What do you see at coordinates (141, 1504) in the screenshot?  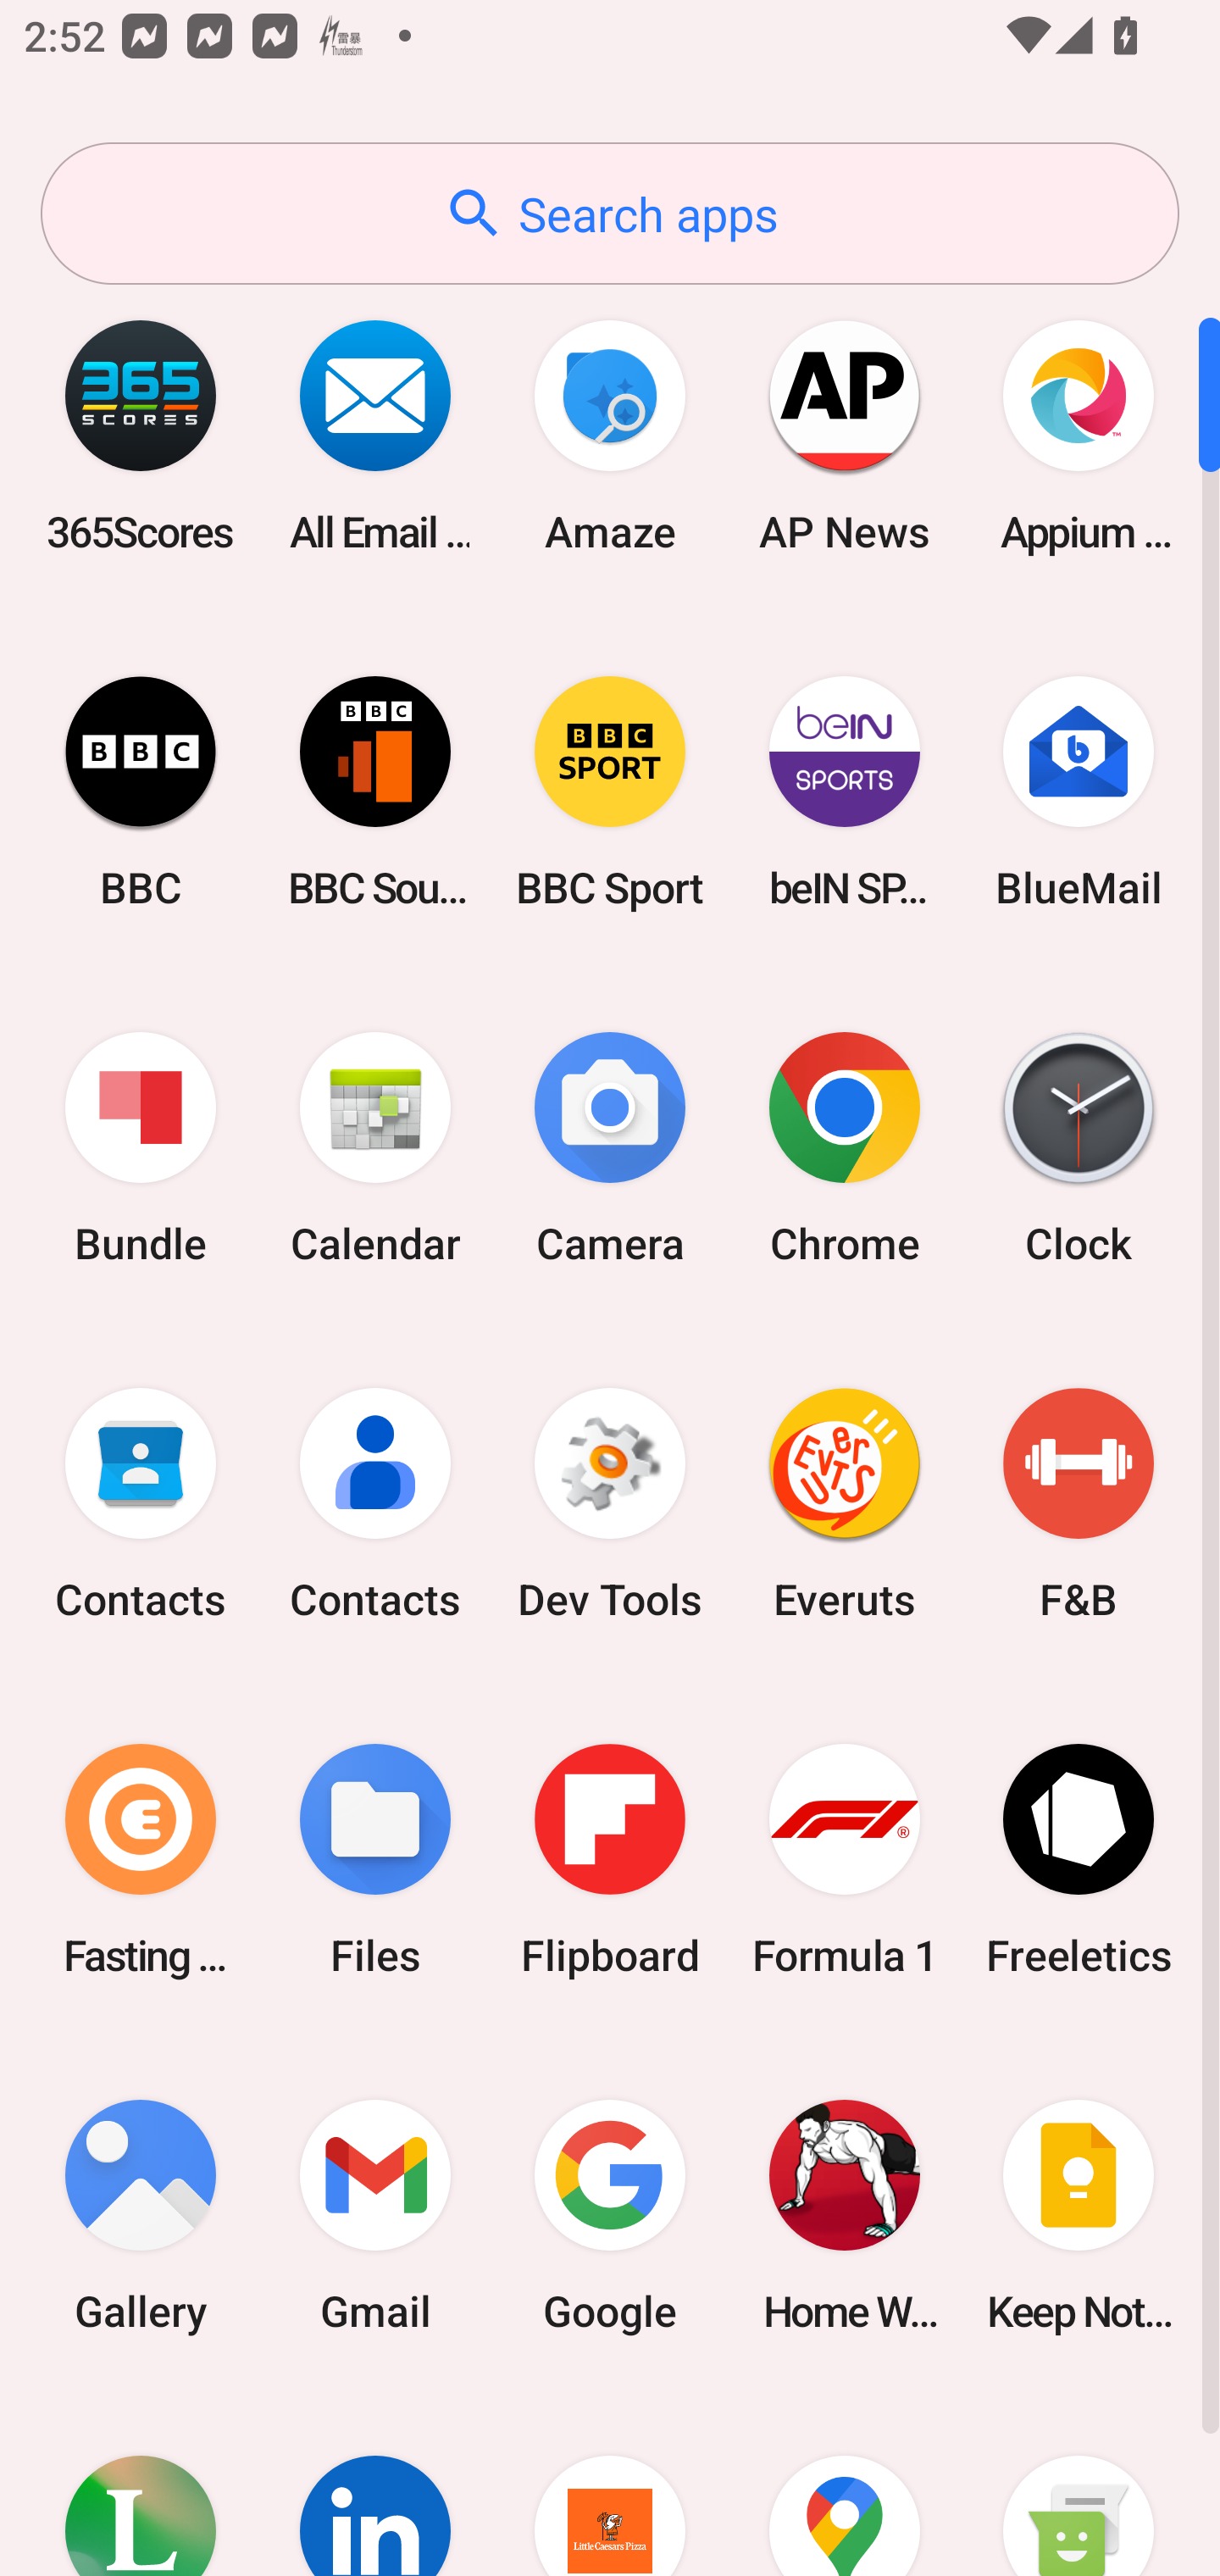 I see `Contacts` at bounding box center [141, 1504].